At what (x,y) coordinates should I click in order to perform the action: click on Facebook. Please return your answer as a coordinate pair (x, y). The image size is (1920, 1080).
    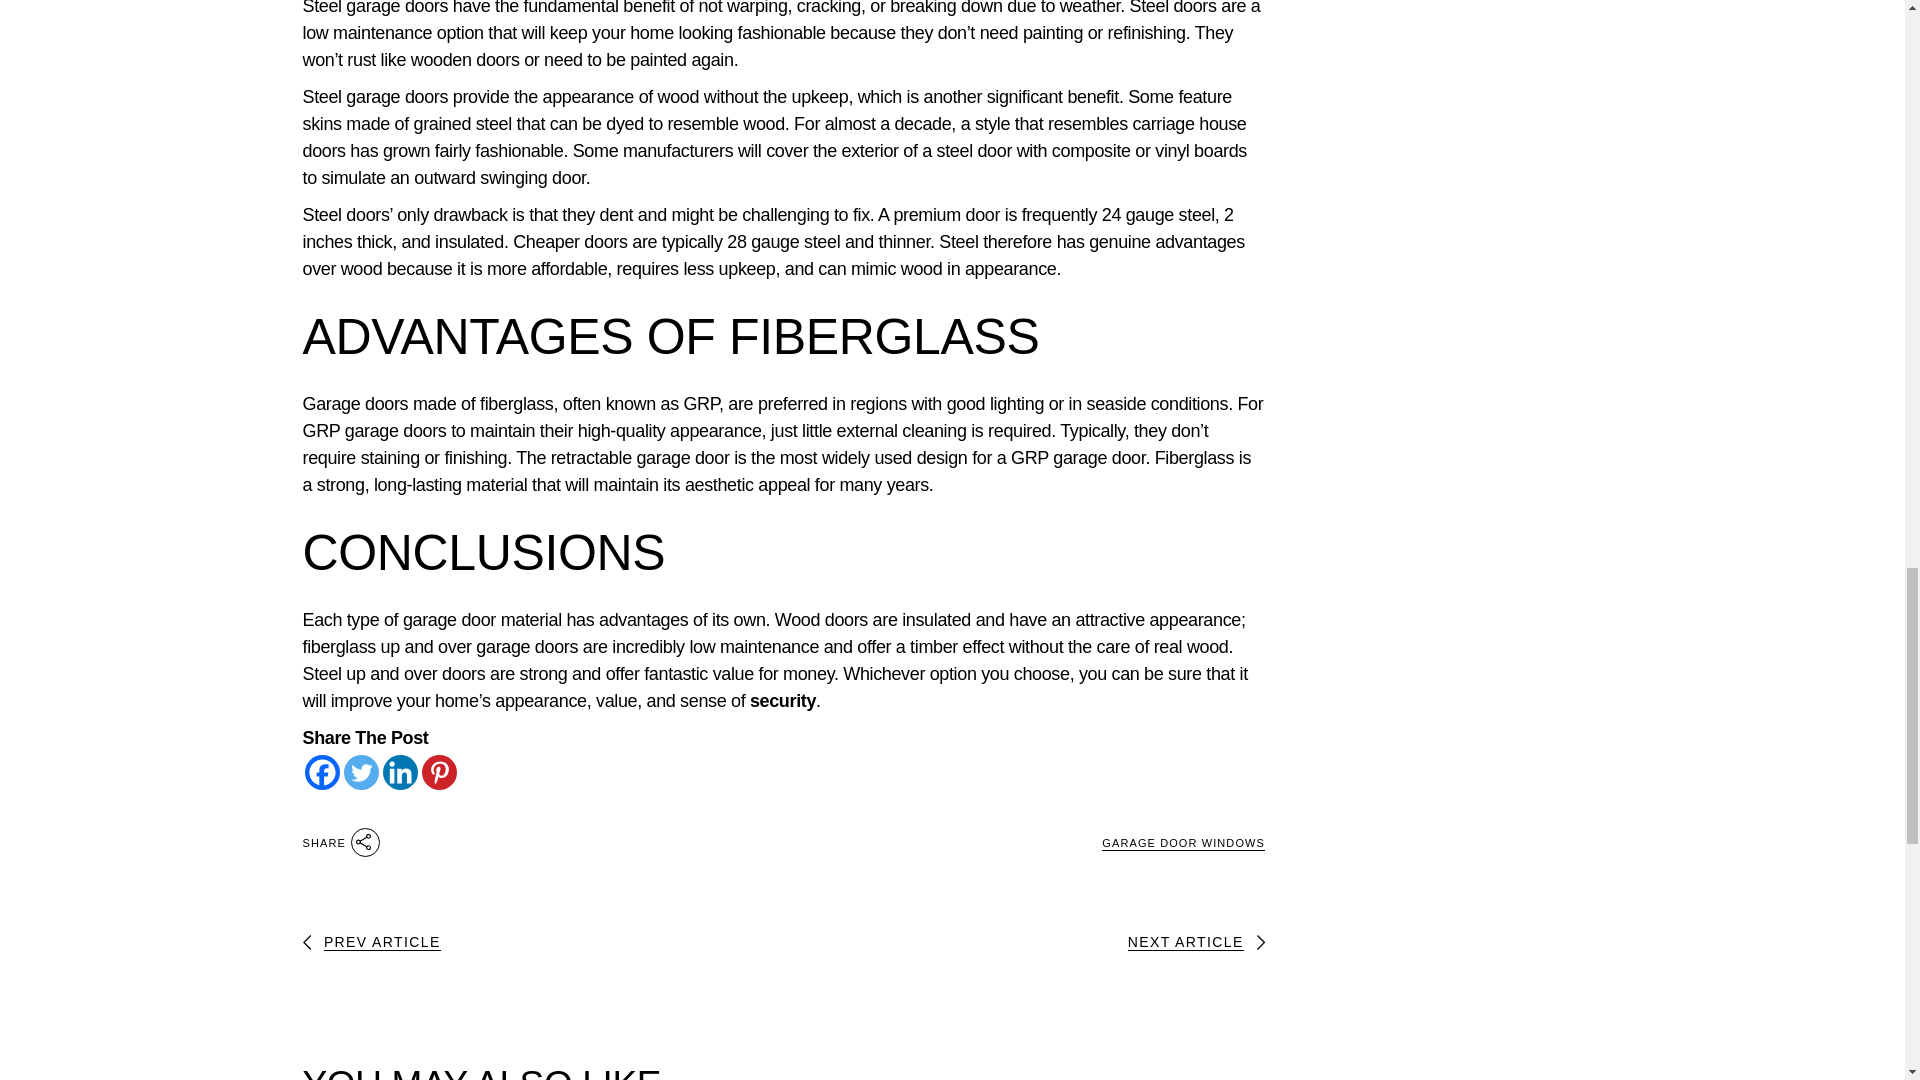
    Looking at the image, I should click on (321, 772).